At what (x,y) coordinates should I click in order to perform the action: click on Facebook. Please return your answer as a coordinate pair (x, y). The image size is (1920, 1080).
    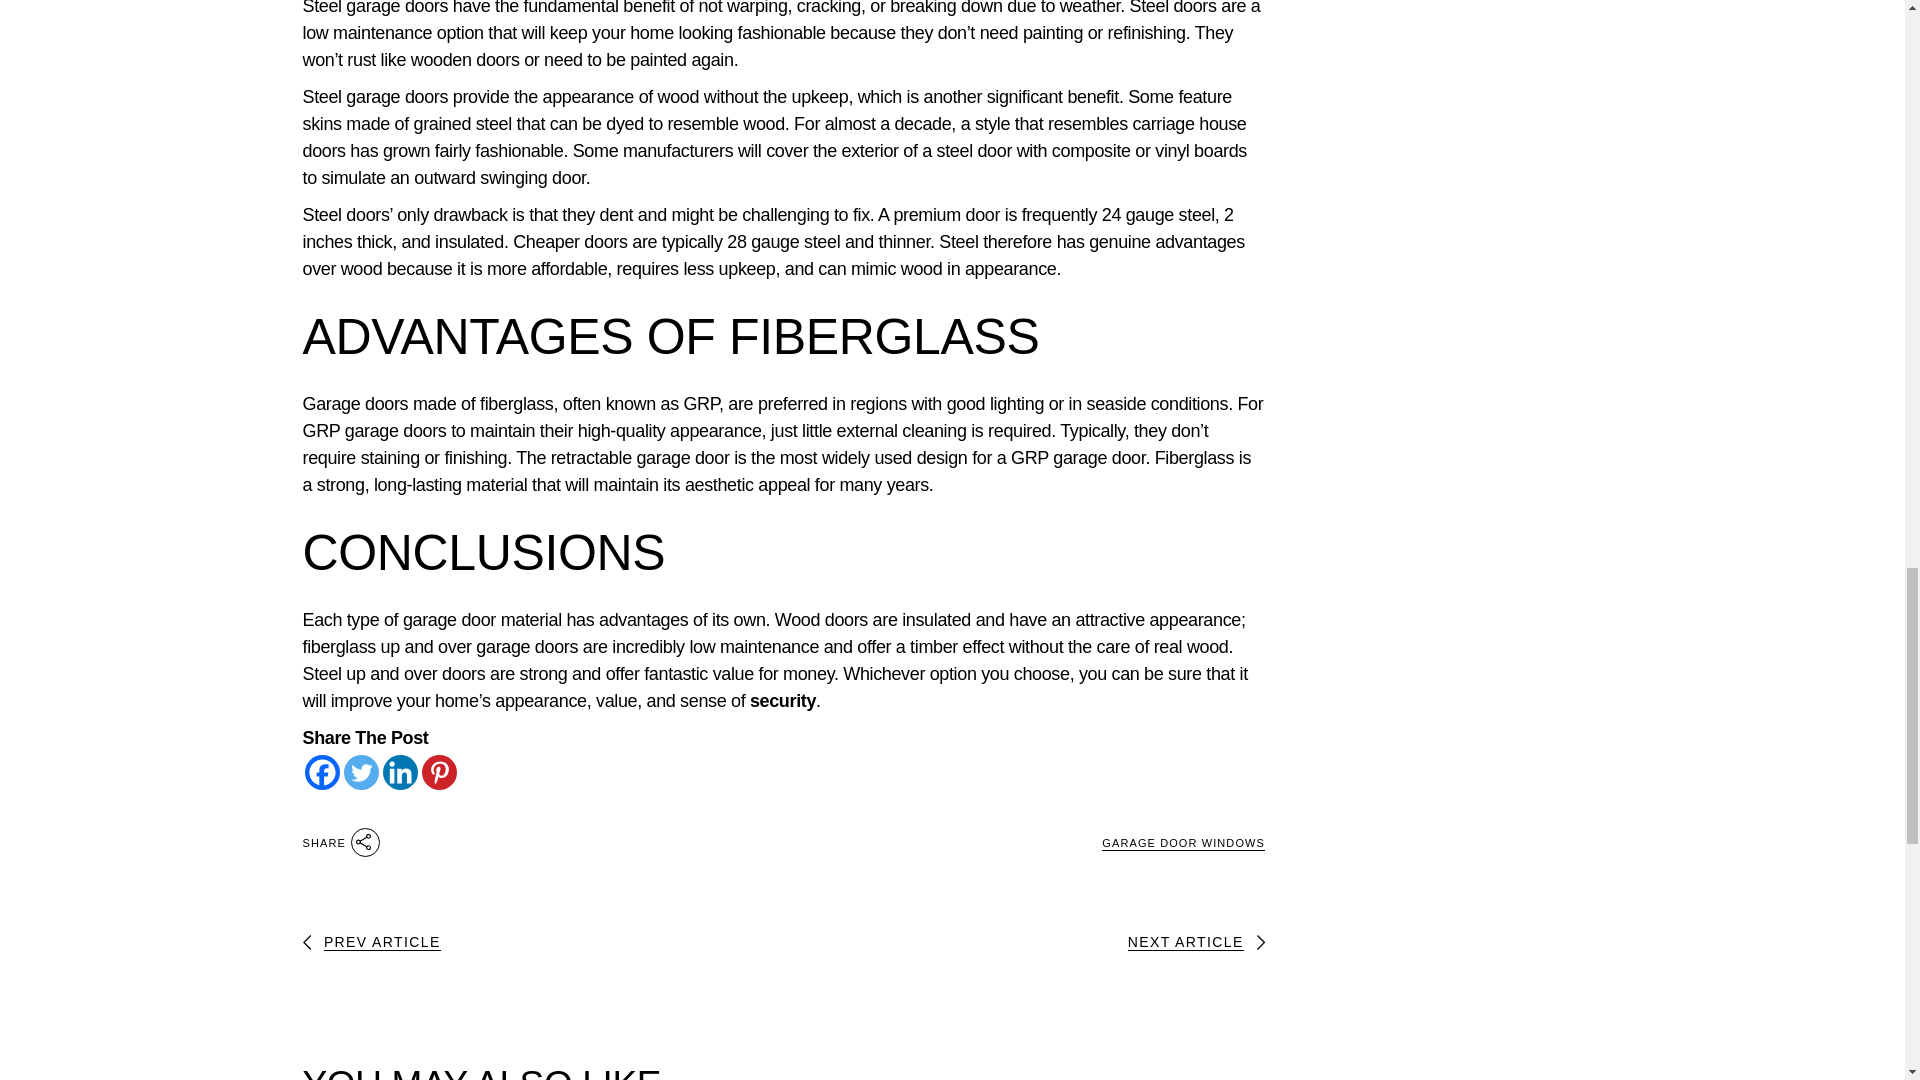
    Looking at the image, I should click on (321, 772).